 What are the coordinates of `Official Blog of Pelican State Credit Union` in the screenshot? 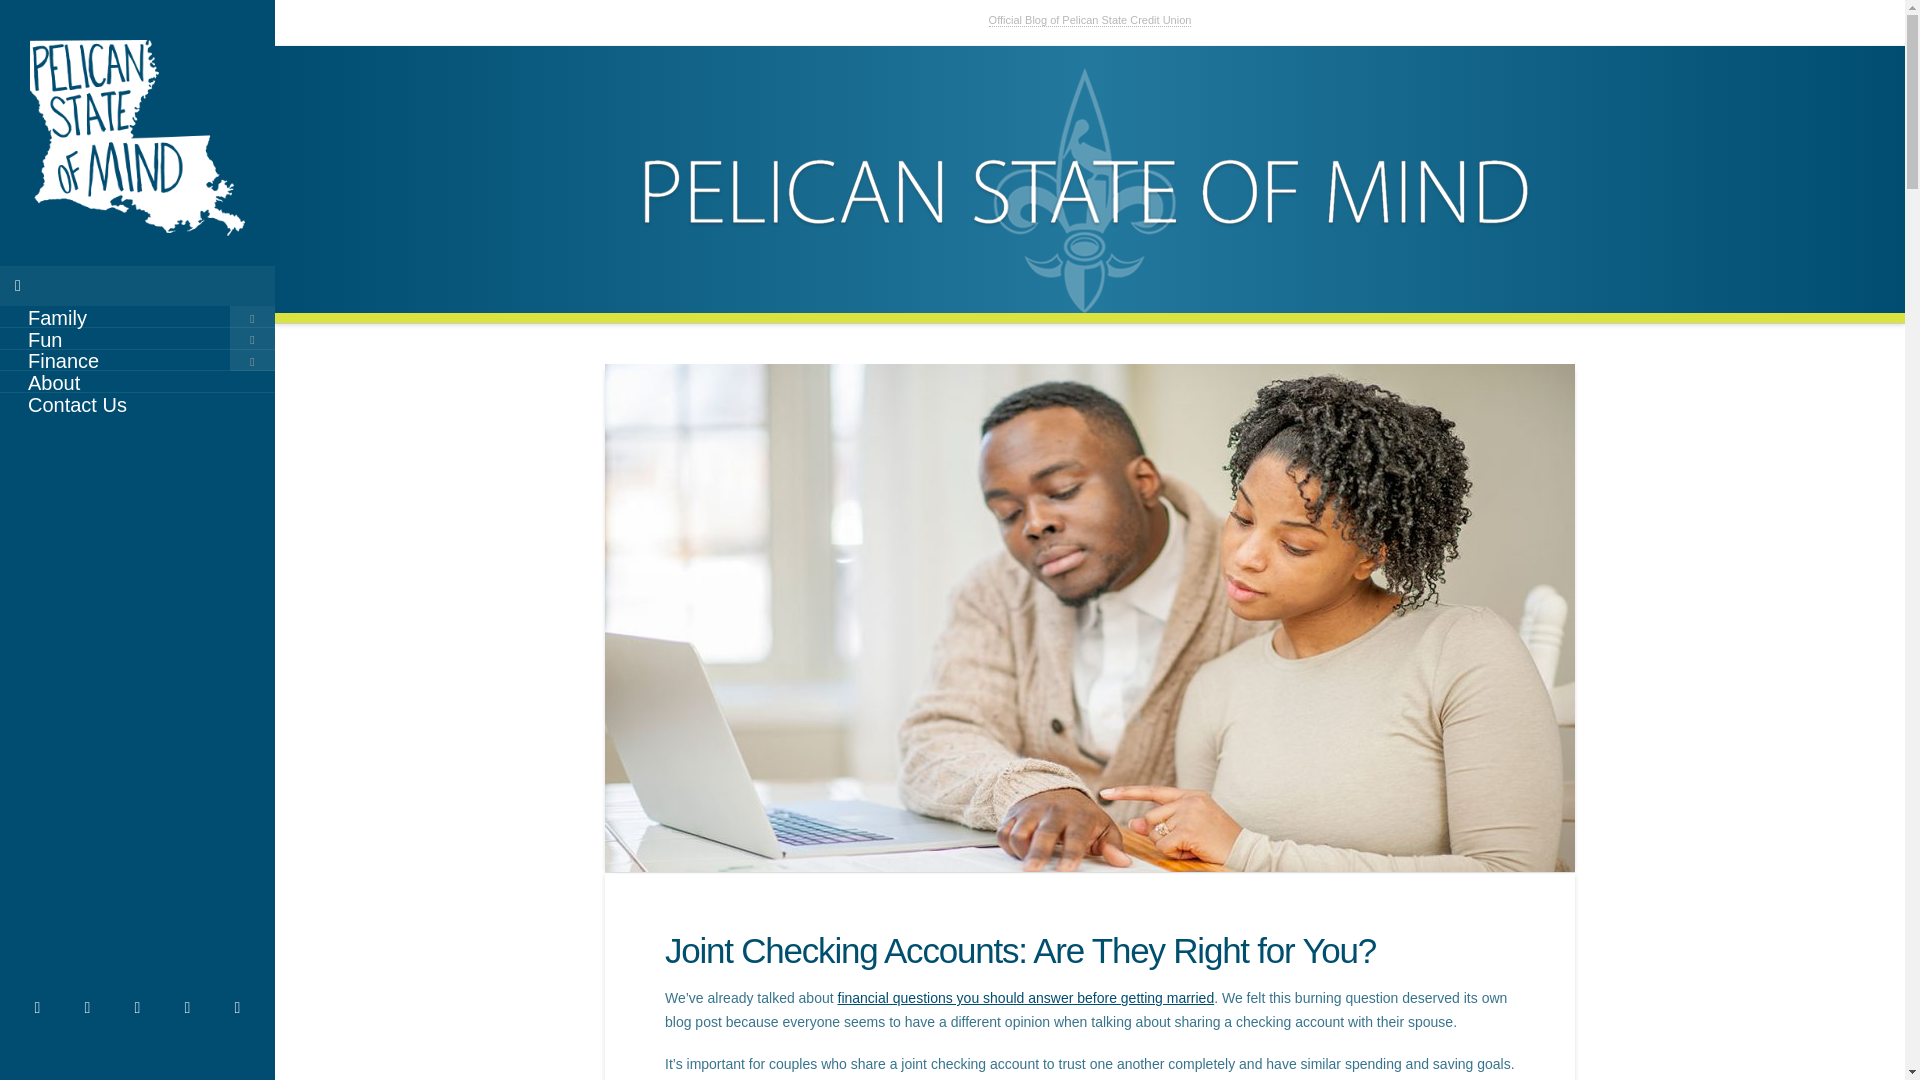 It's located at (1090, 20).